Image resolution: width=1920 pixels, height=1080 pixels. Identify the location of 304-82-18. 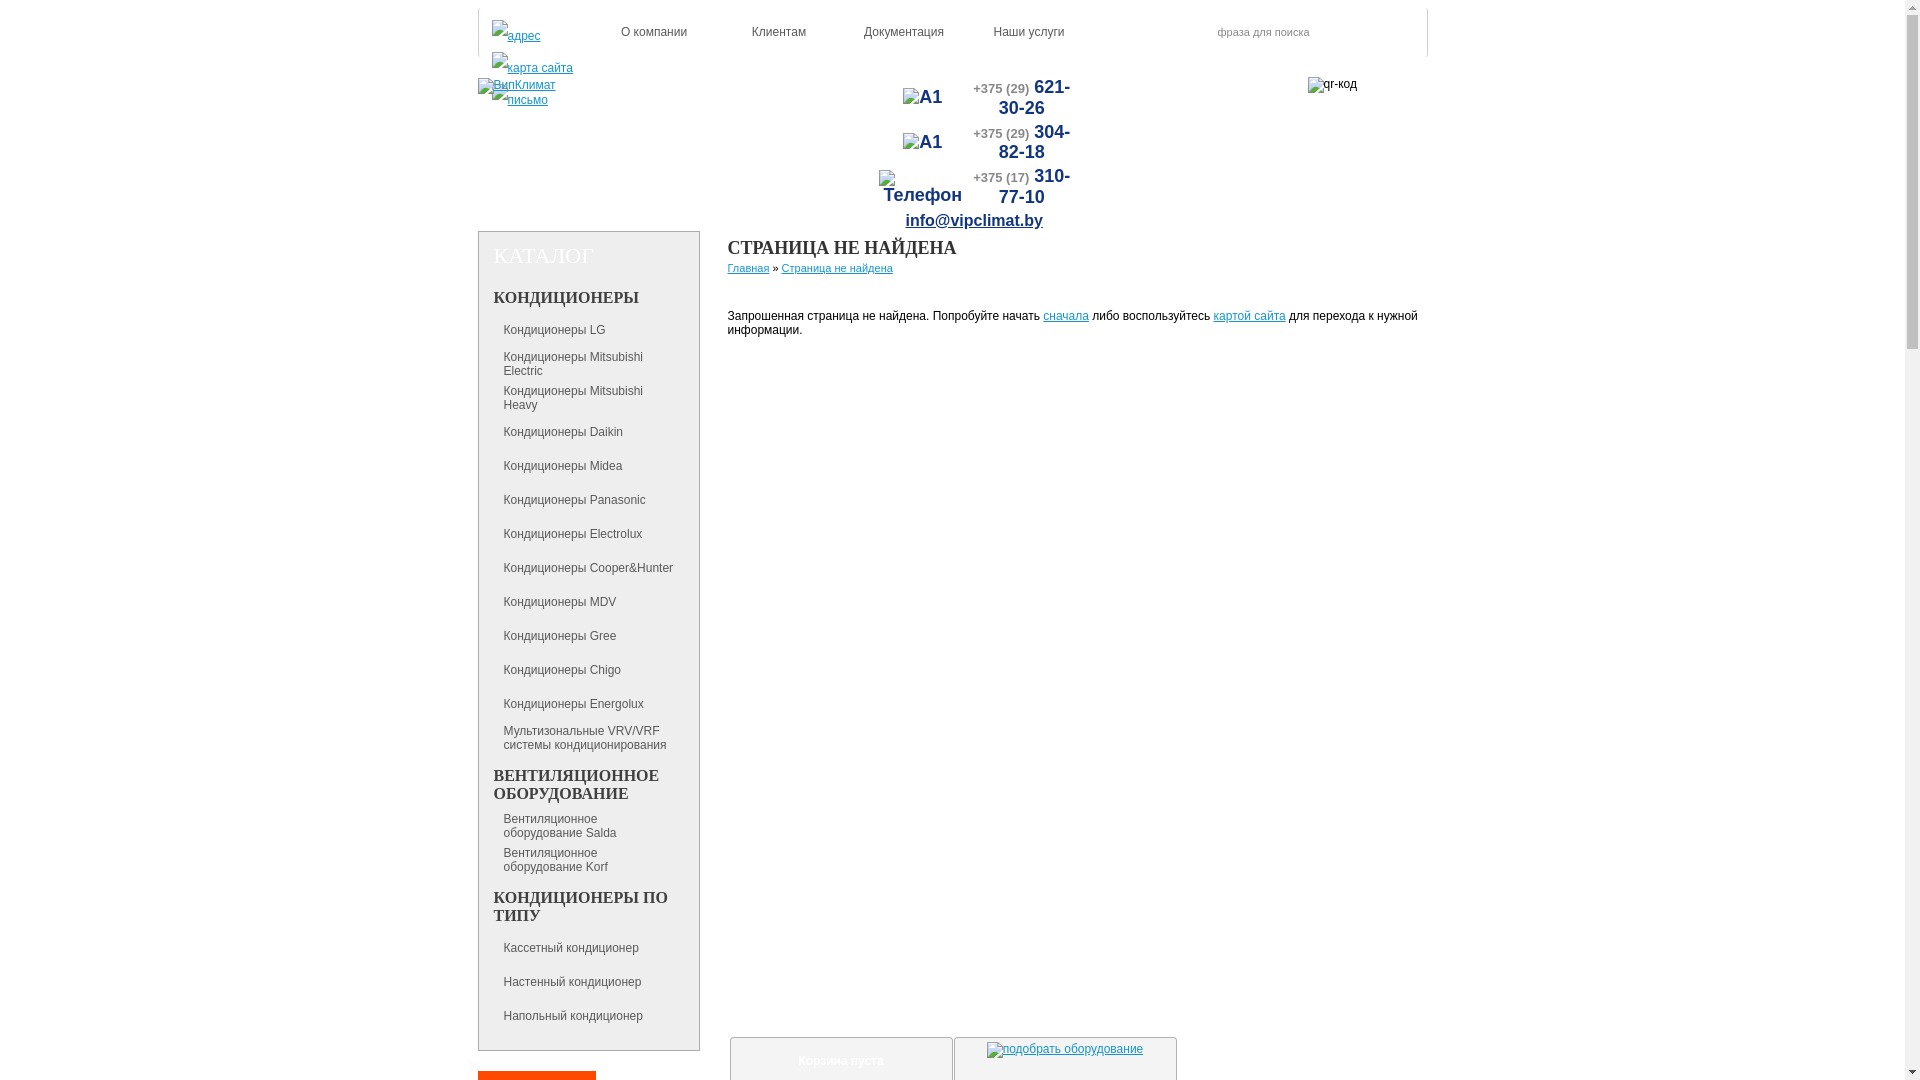
(1034, 142).